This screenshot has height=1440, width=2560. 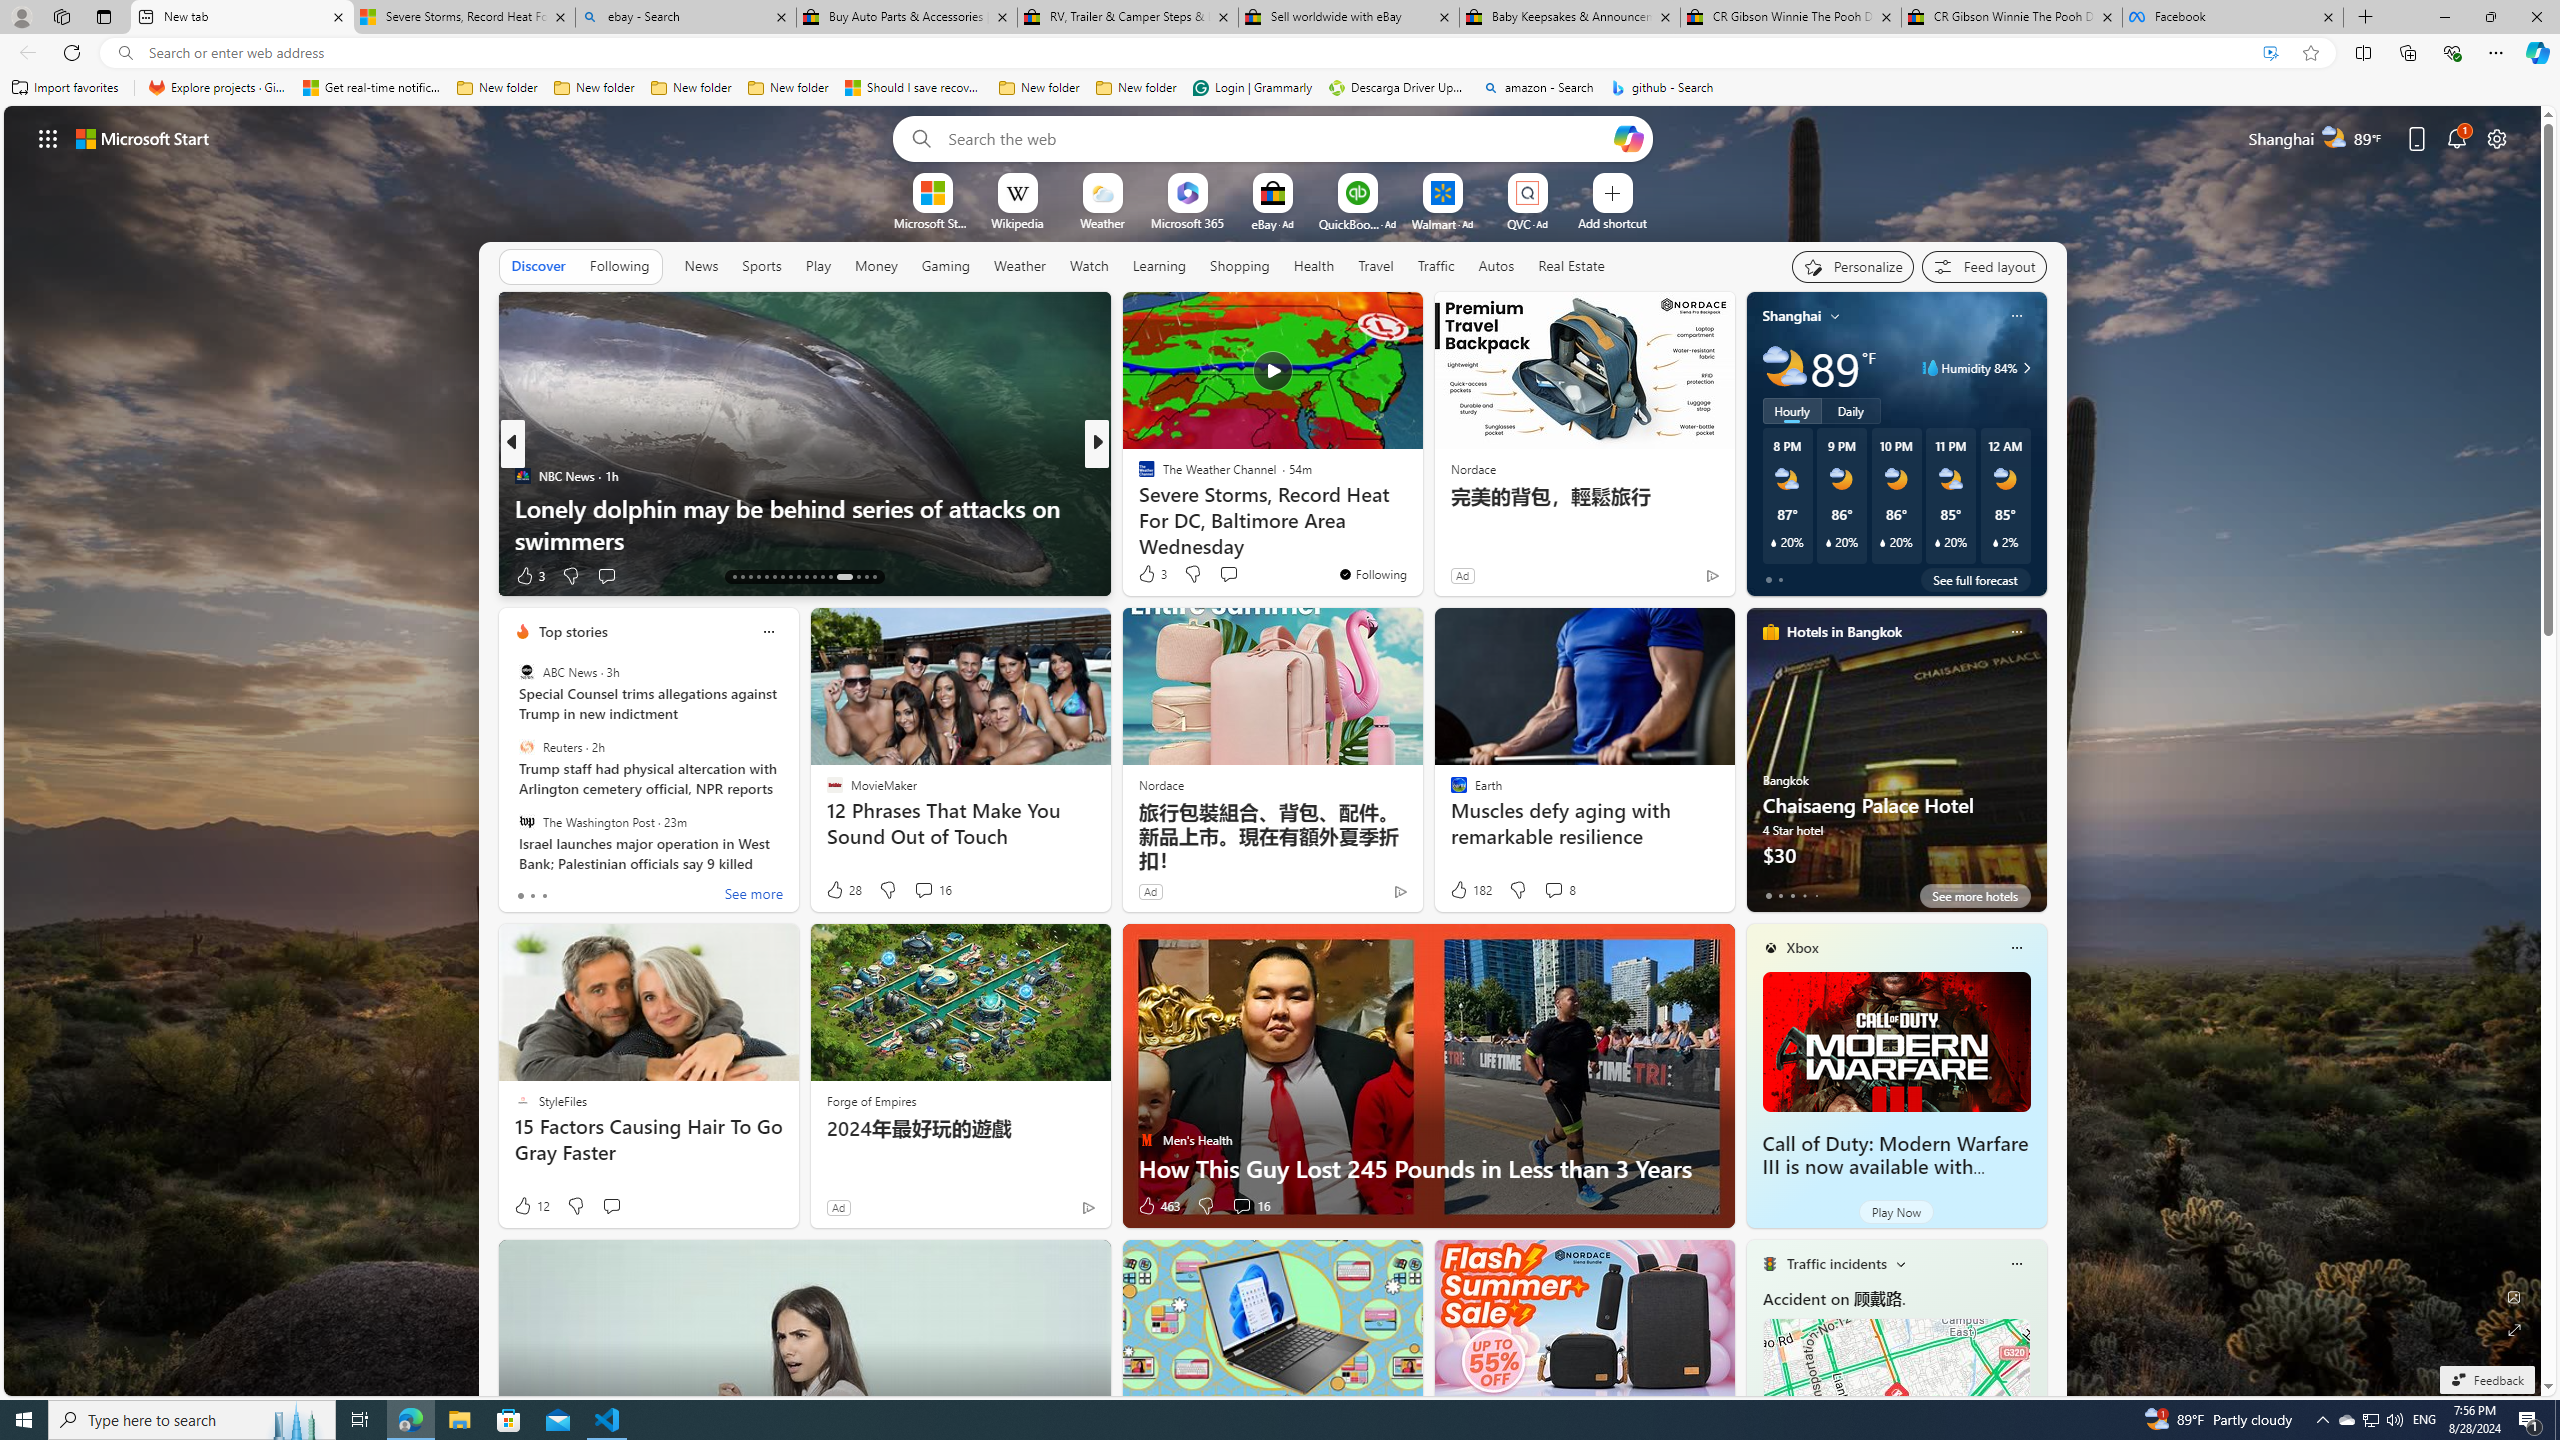 I want to click on Wikipedia, so click(x=1017, y=222).